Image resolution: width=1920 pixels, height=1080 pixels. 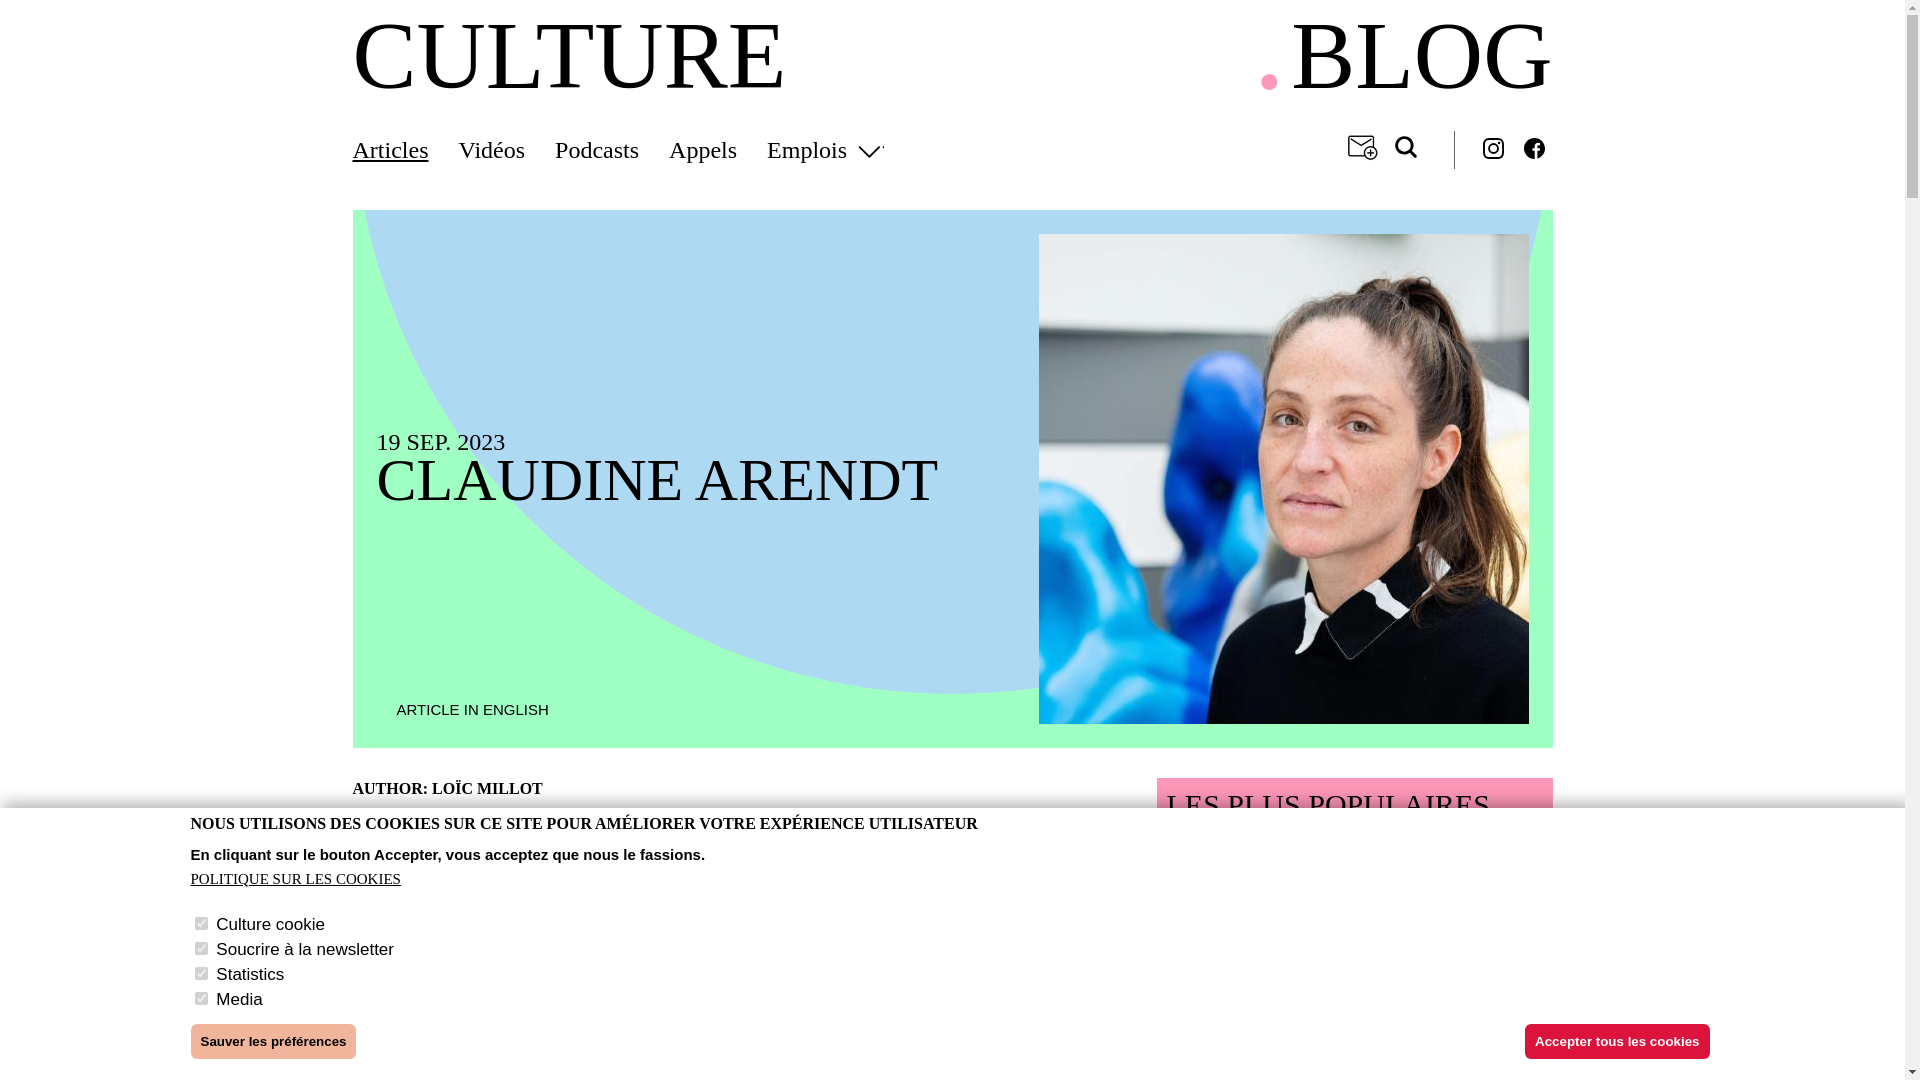 What do you see at coordinates (611, 150) in the screenshot?
I see `Podcasts` at bounding box center [611, 150].